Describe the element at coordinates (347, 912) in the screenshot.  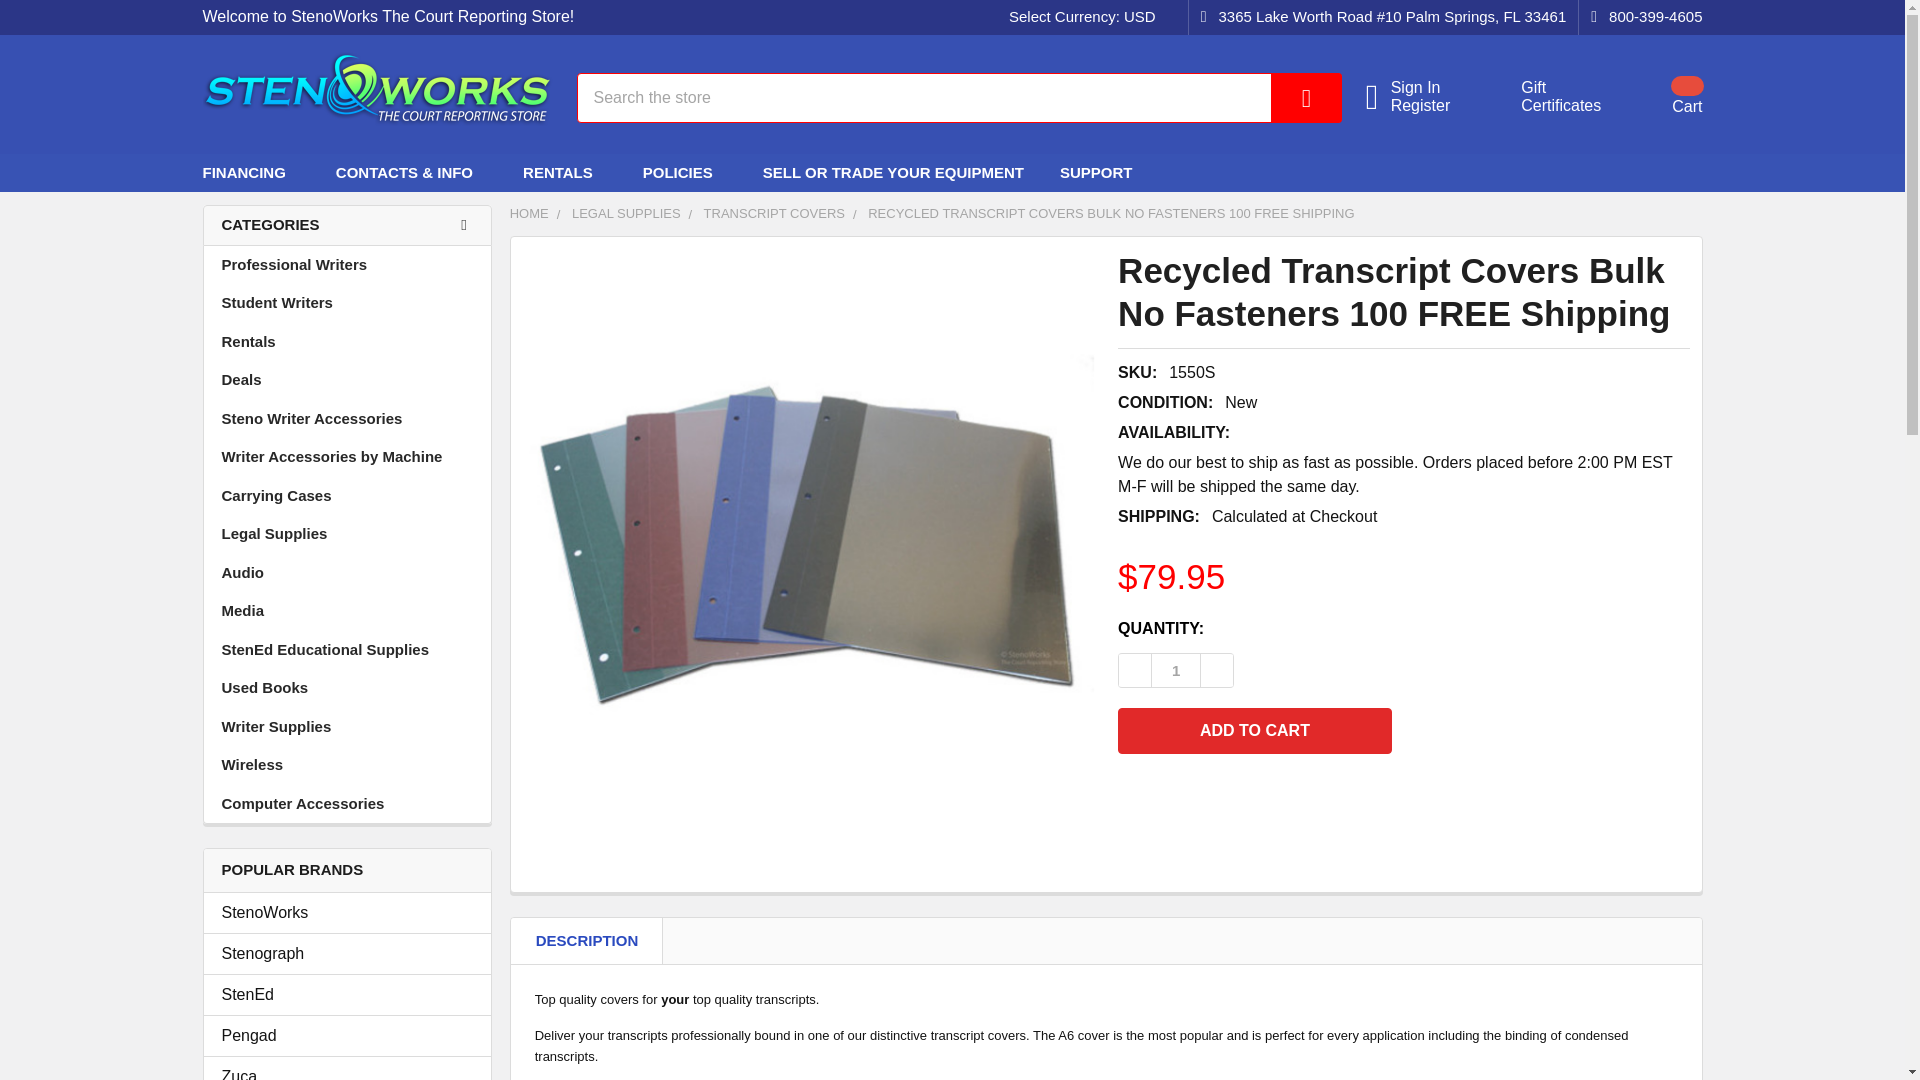
I see `StenoWorks` at that location.